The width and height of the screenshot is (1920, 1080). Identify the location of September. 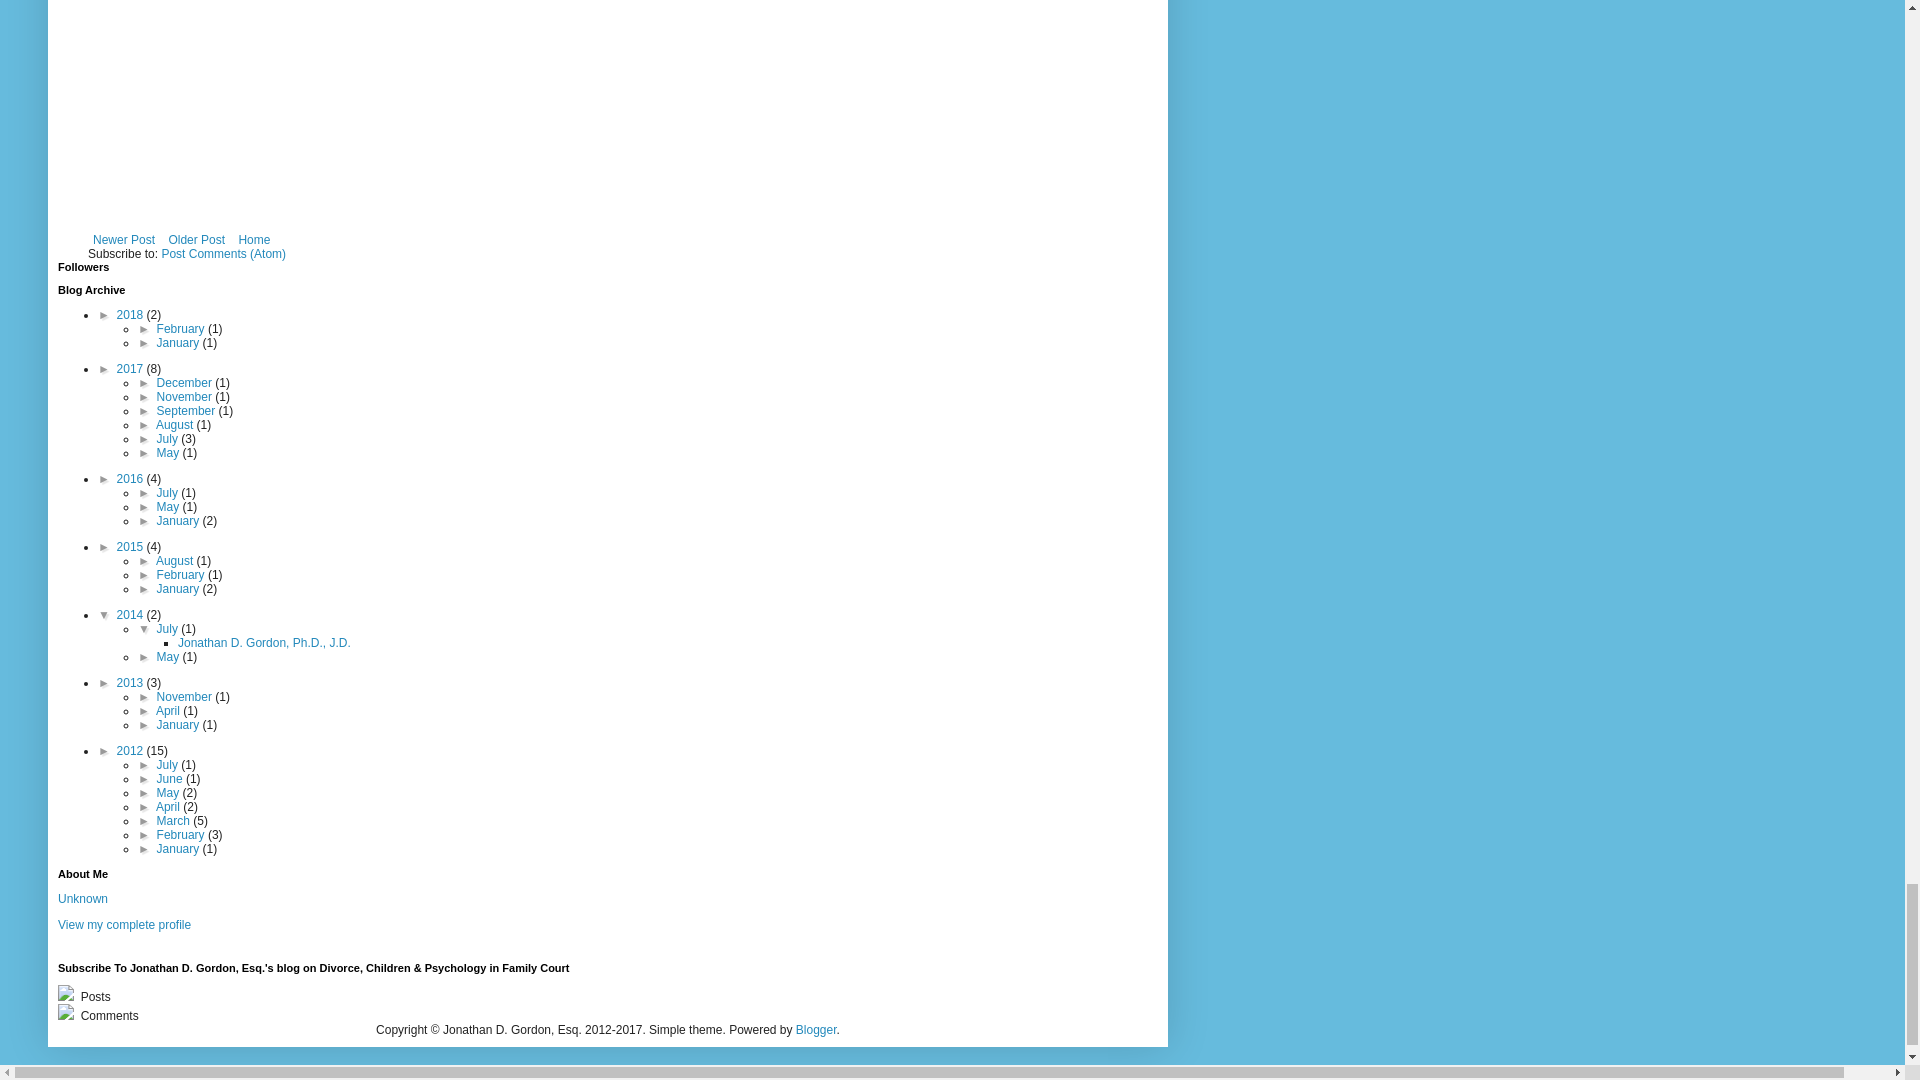
(188, 410).